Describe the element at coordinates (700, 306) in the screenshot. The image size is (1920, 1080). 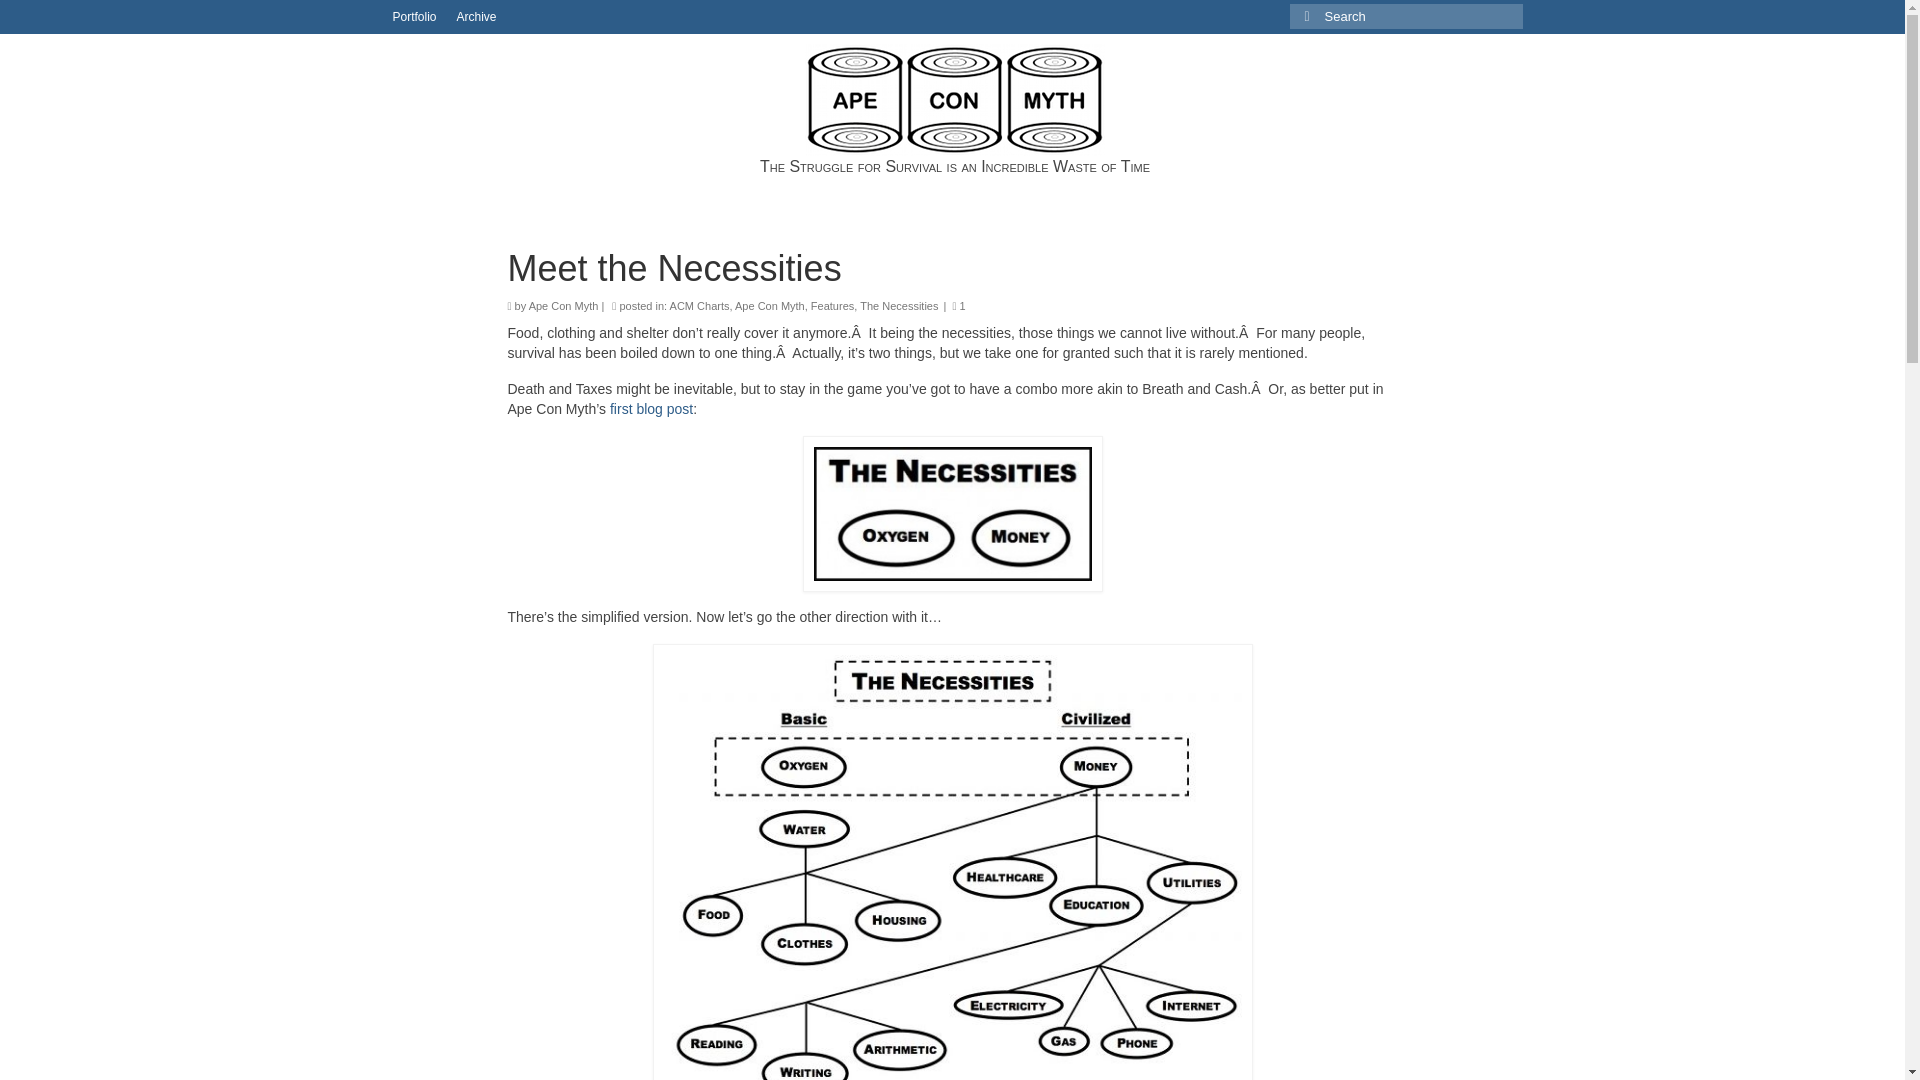
I see `ACM Charts` at that location.